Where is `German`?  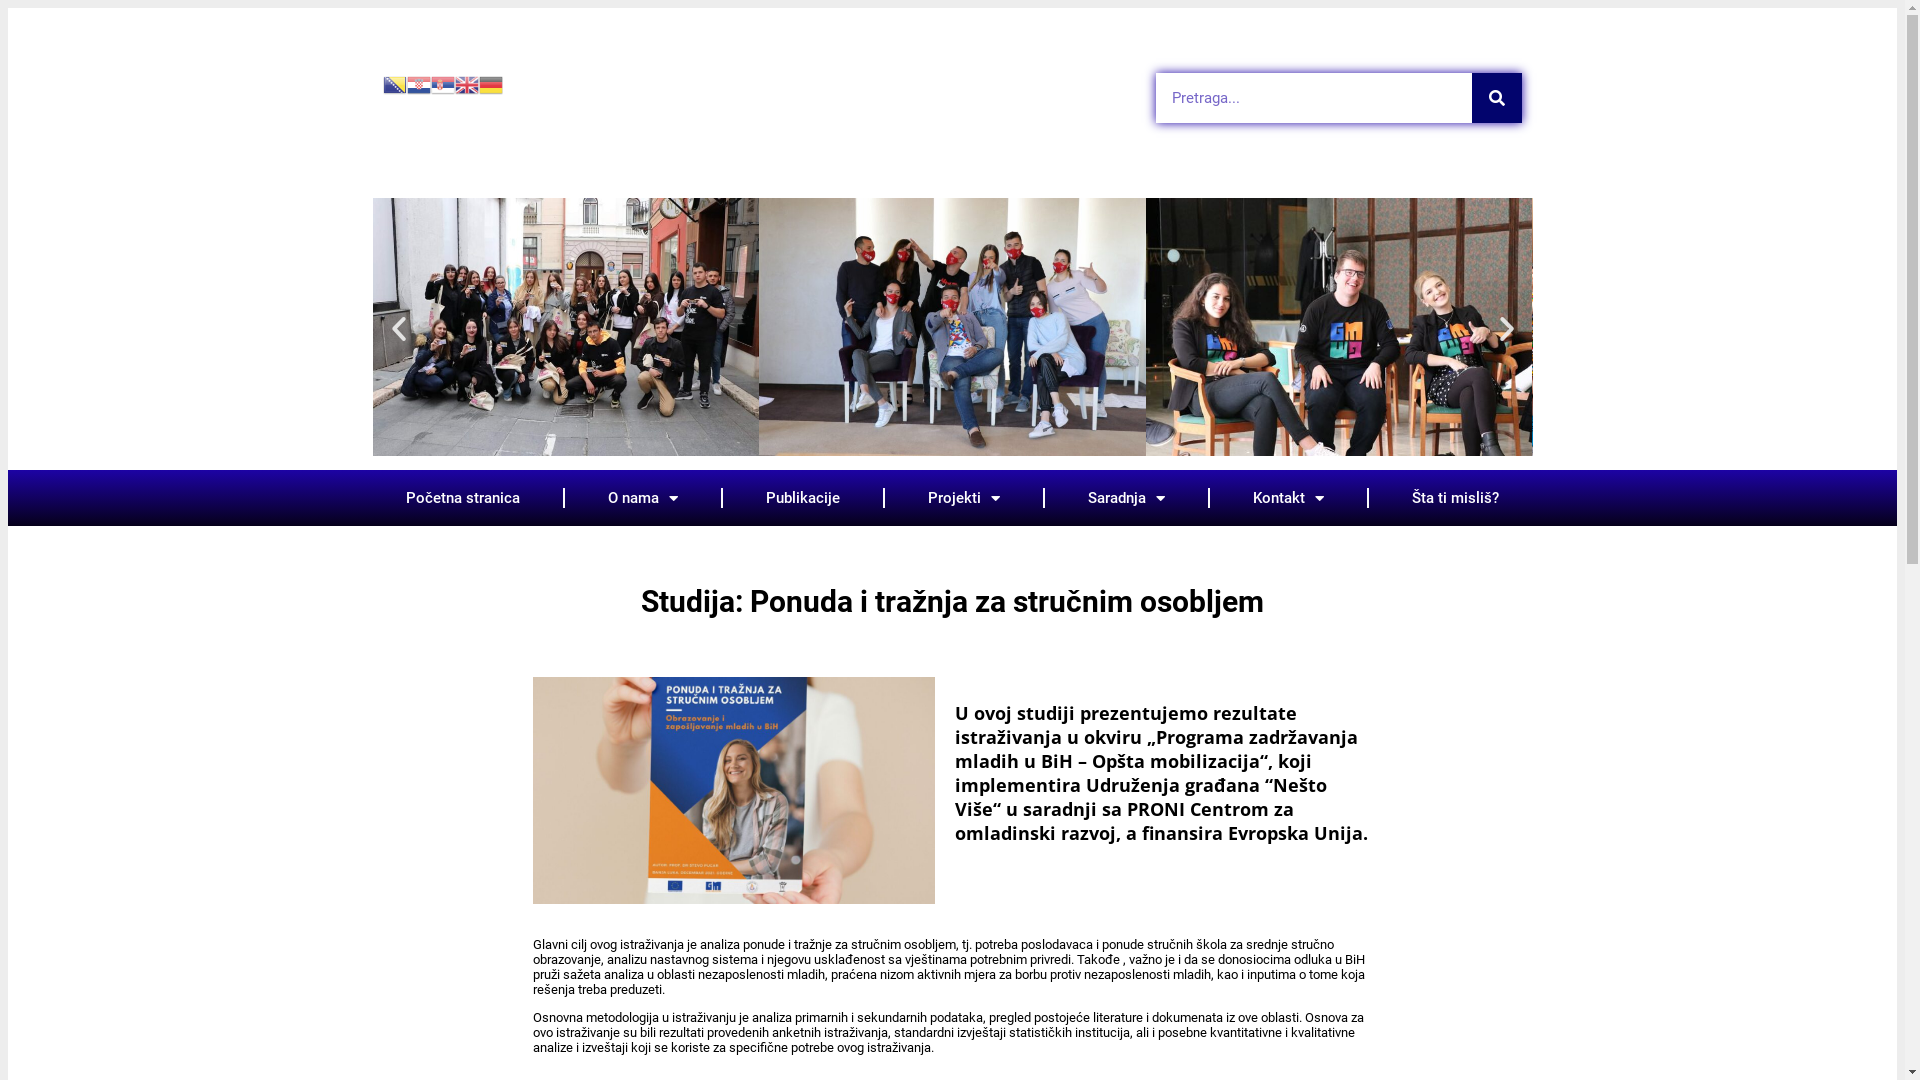 German is located at coordinates (490, 83).